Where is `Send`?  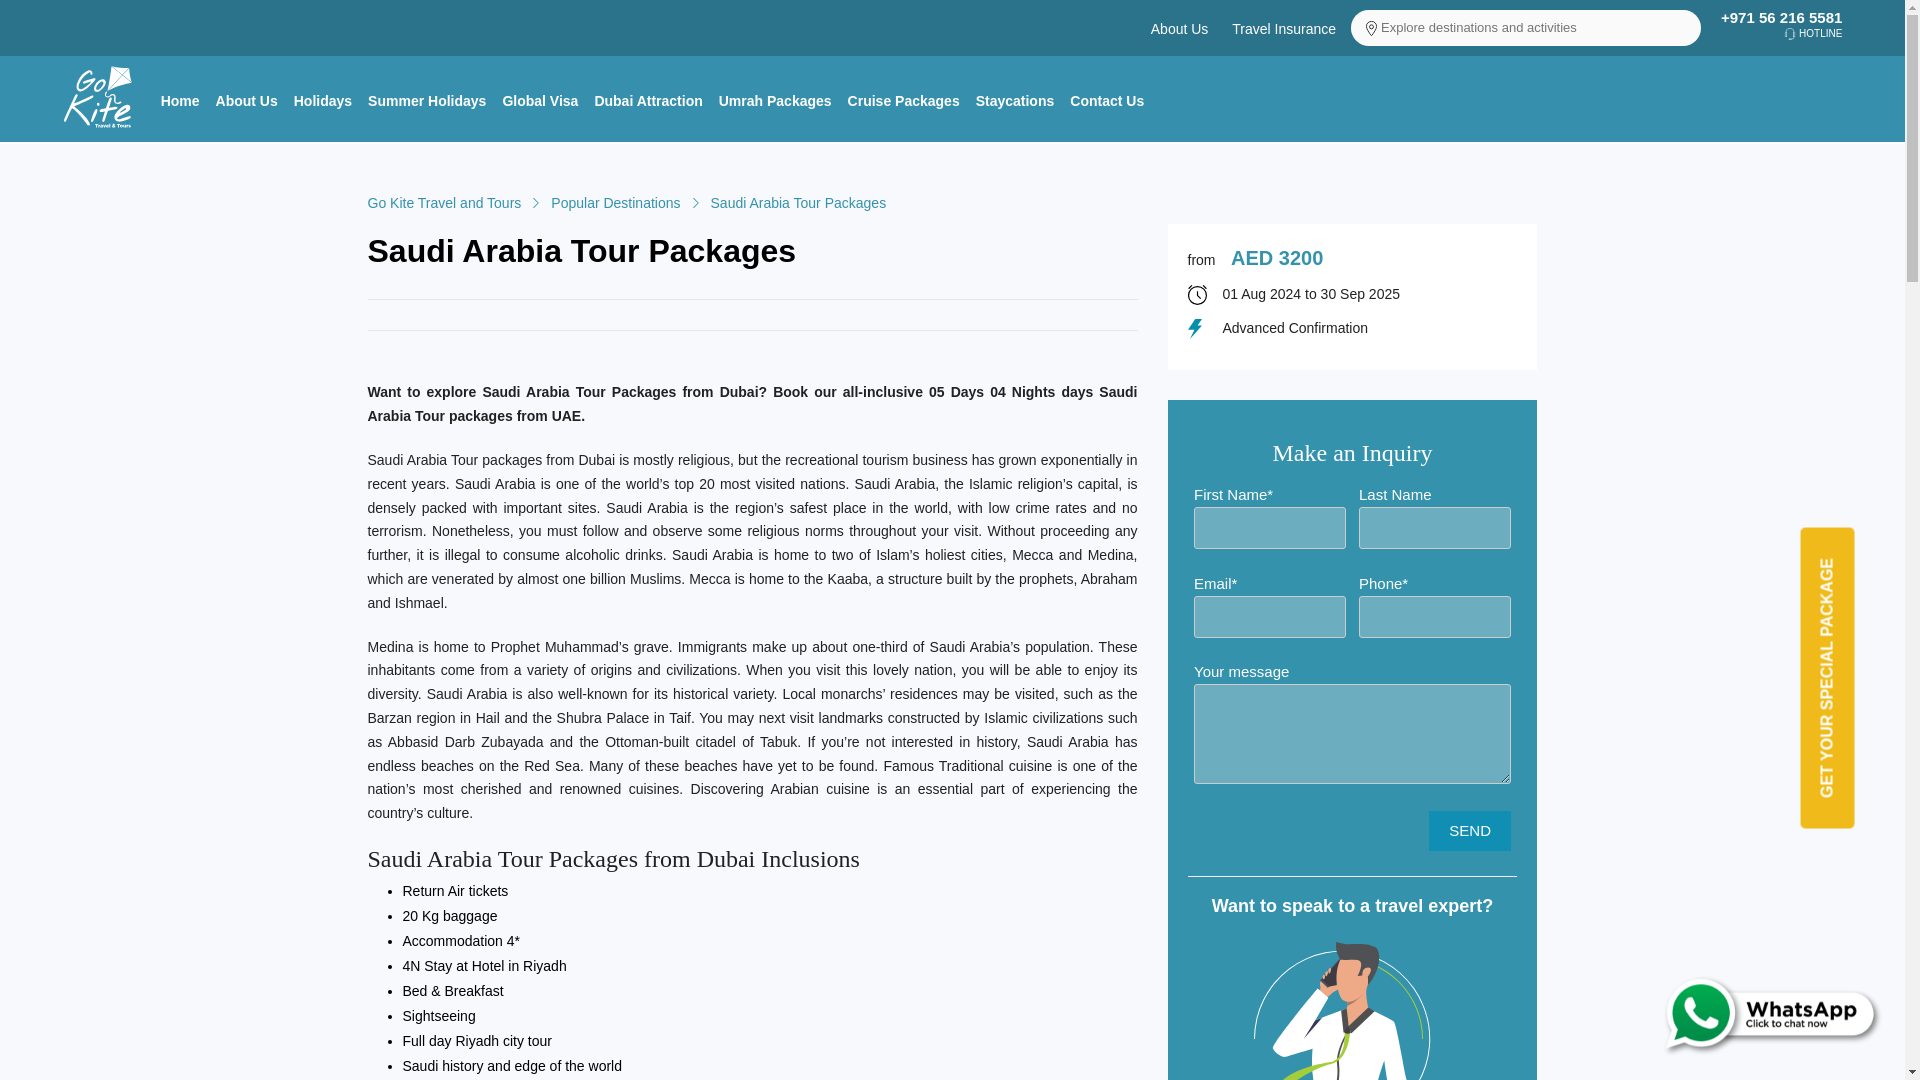 Send is located at coordinates (1470, 831).